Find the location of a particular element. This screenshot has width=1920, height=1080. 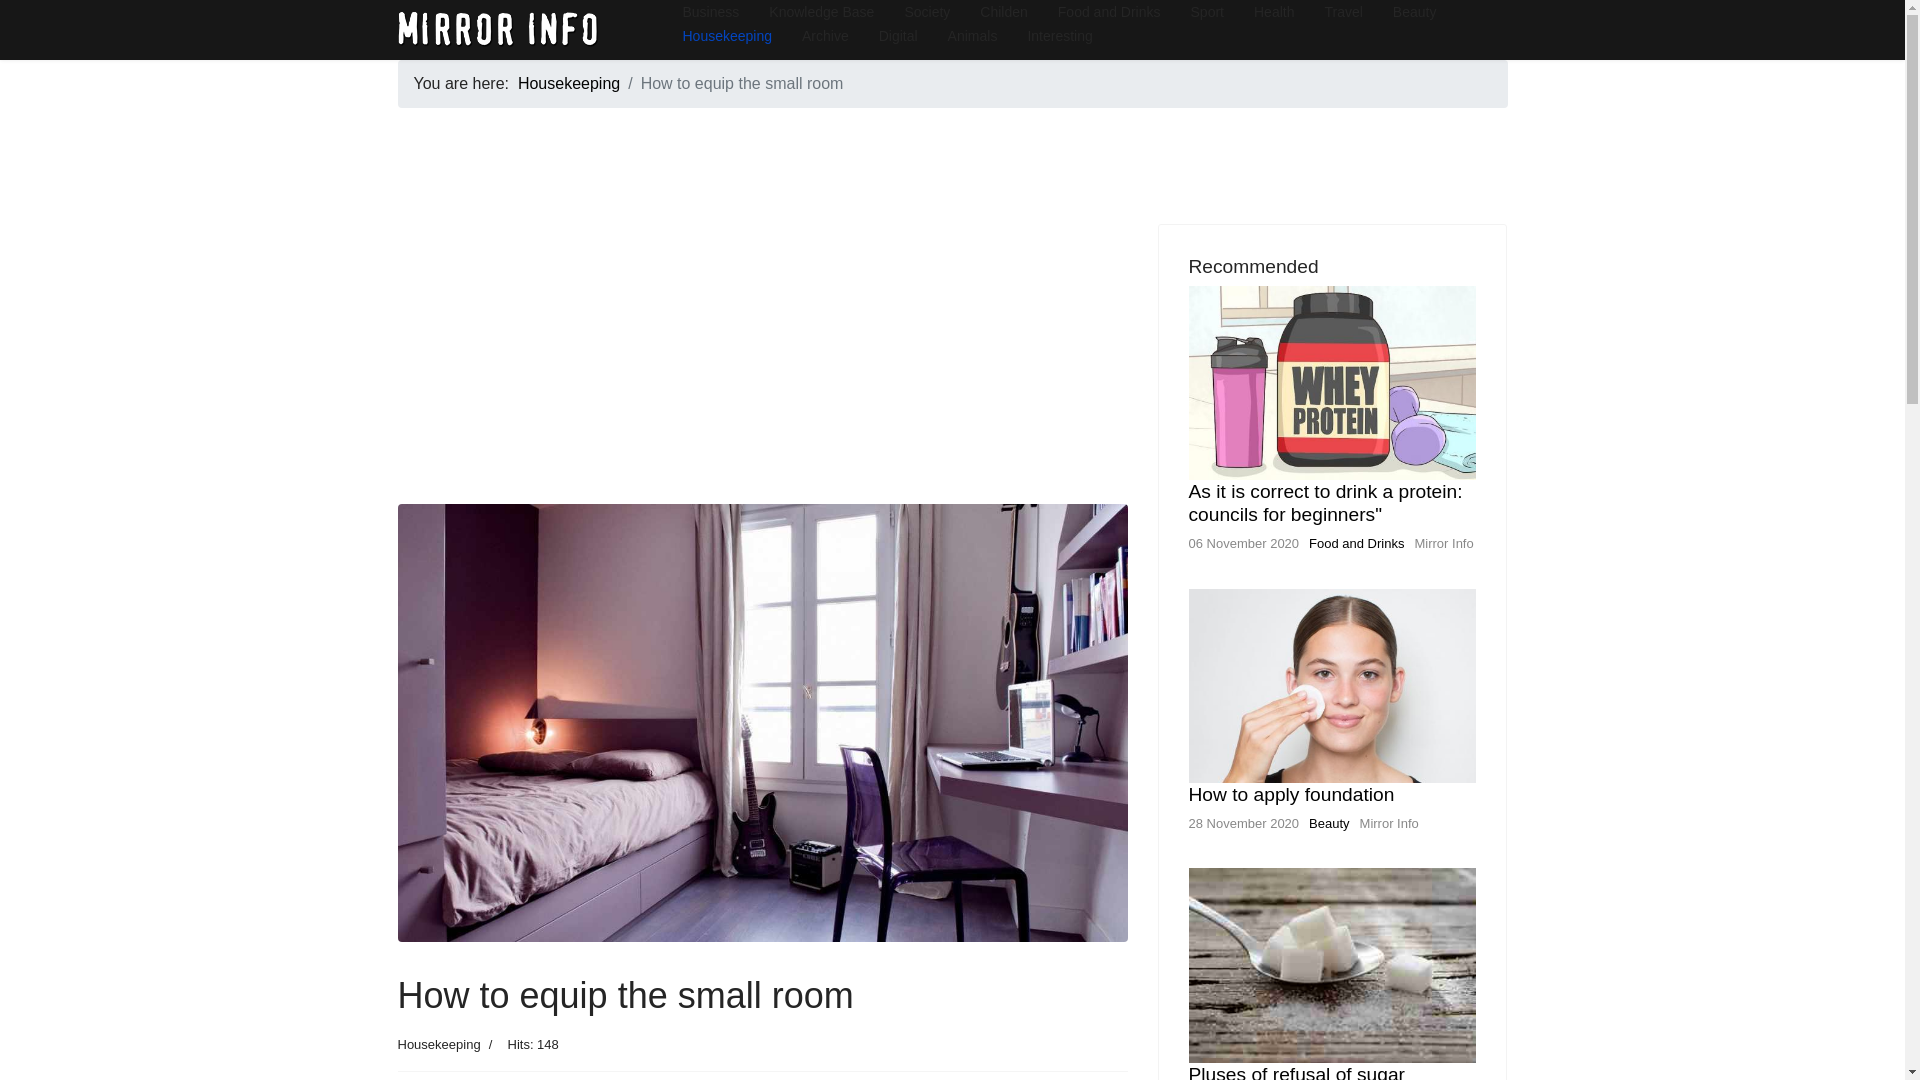

Housekeeping is located at coordinates (439, 1044).